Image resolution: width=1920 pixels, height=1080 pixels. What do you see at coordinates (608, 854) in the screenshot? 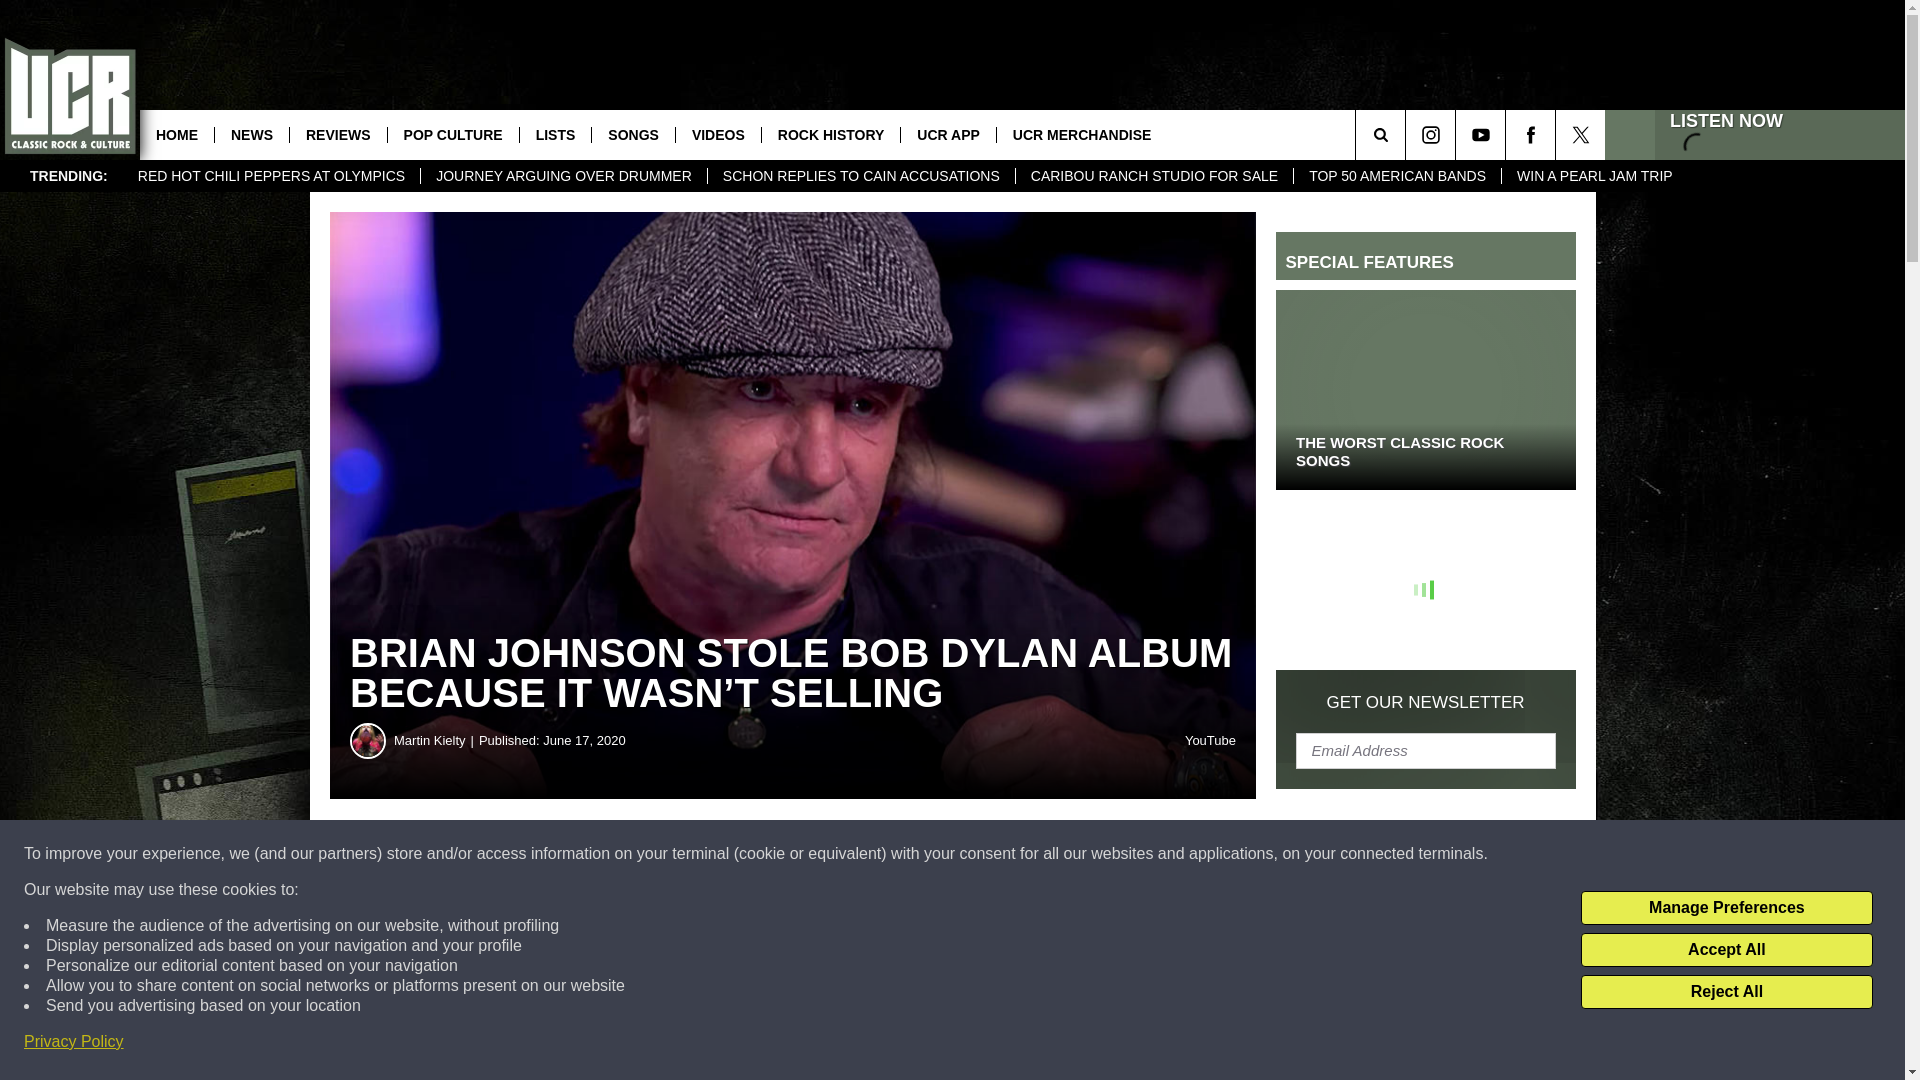
I see `SHARE` at bounding box center [608, 854].